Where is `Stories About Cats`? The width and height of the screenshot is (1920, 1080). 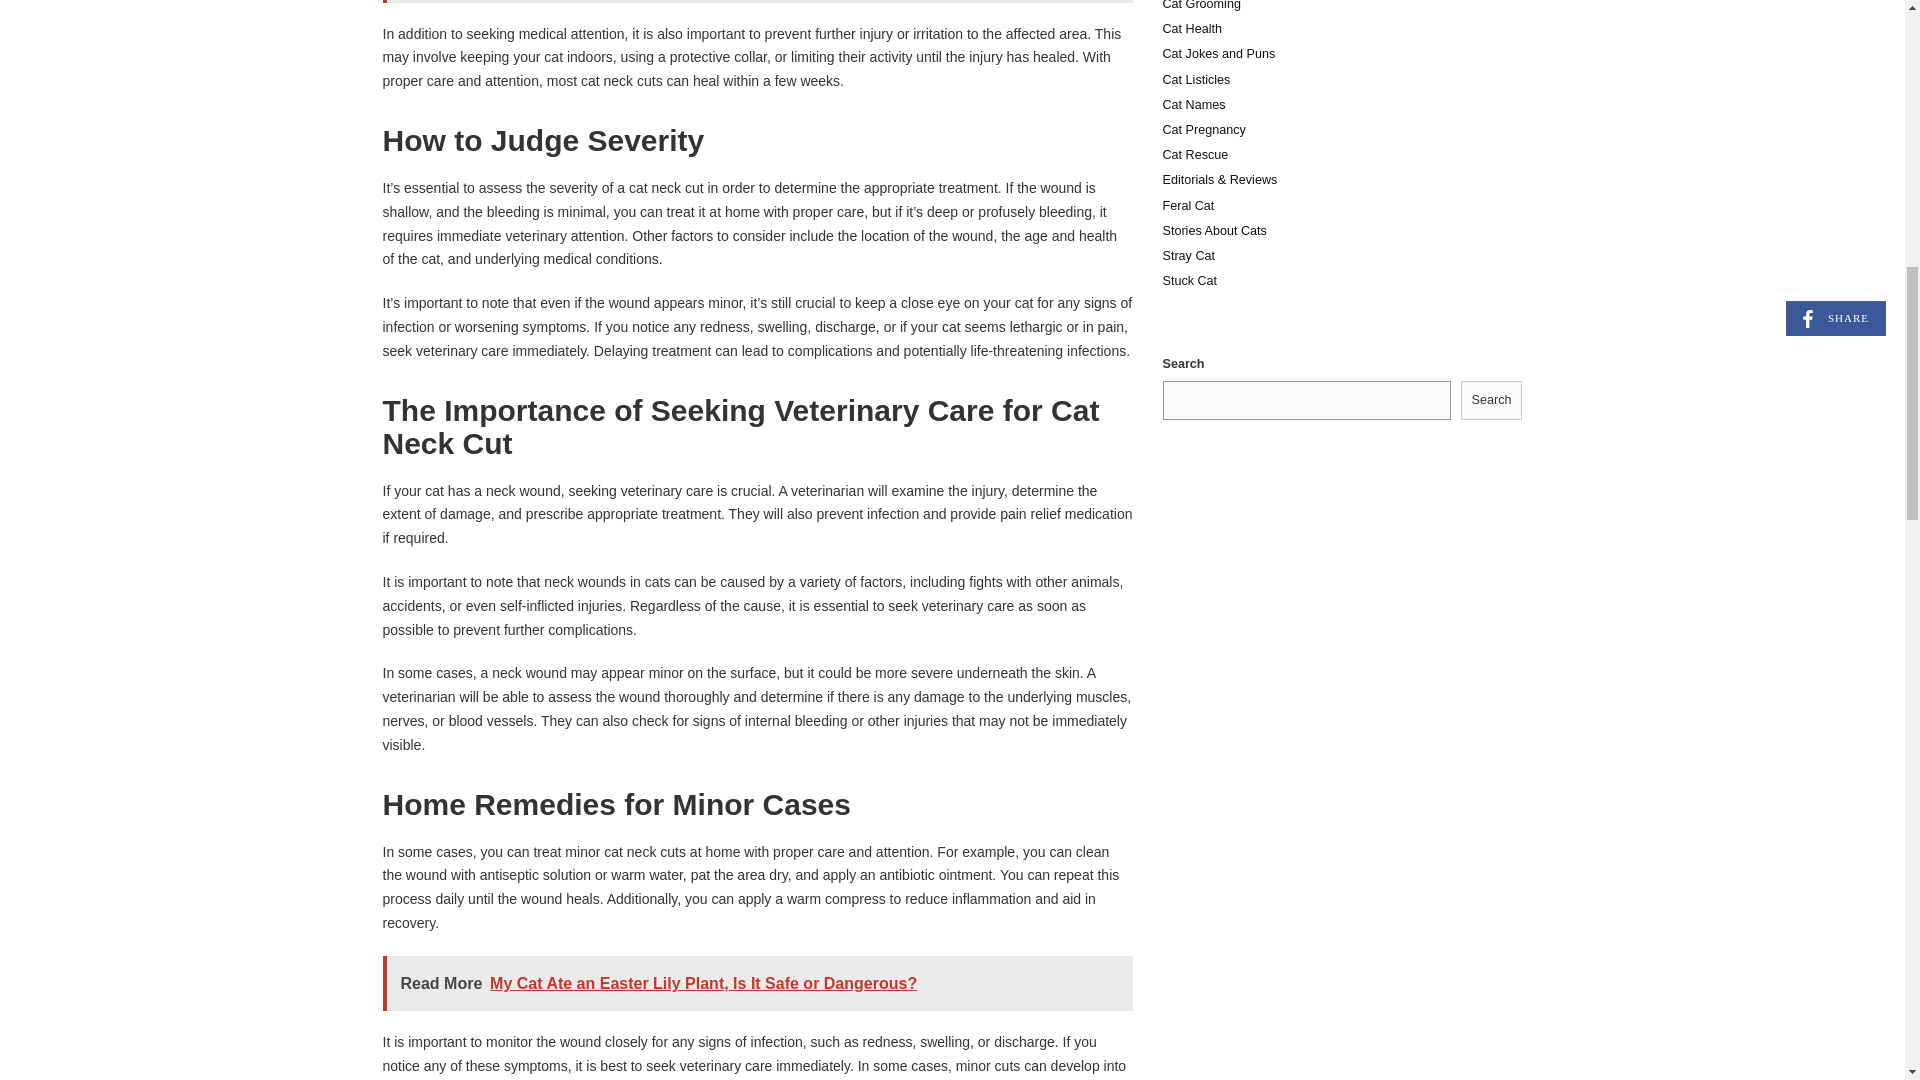
Stories About Cats is located at coordinates (1213, 230).